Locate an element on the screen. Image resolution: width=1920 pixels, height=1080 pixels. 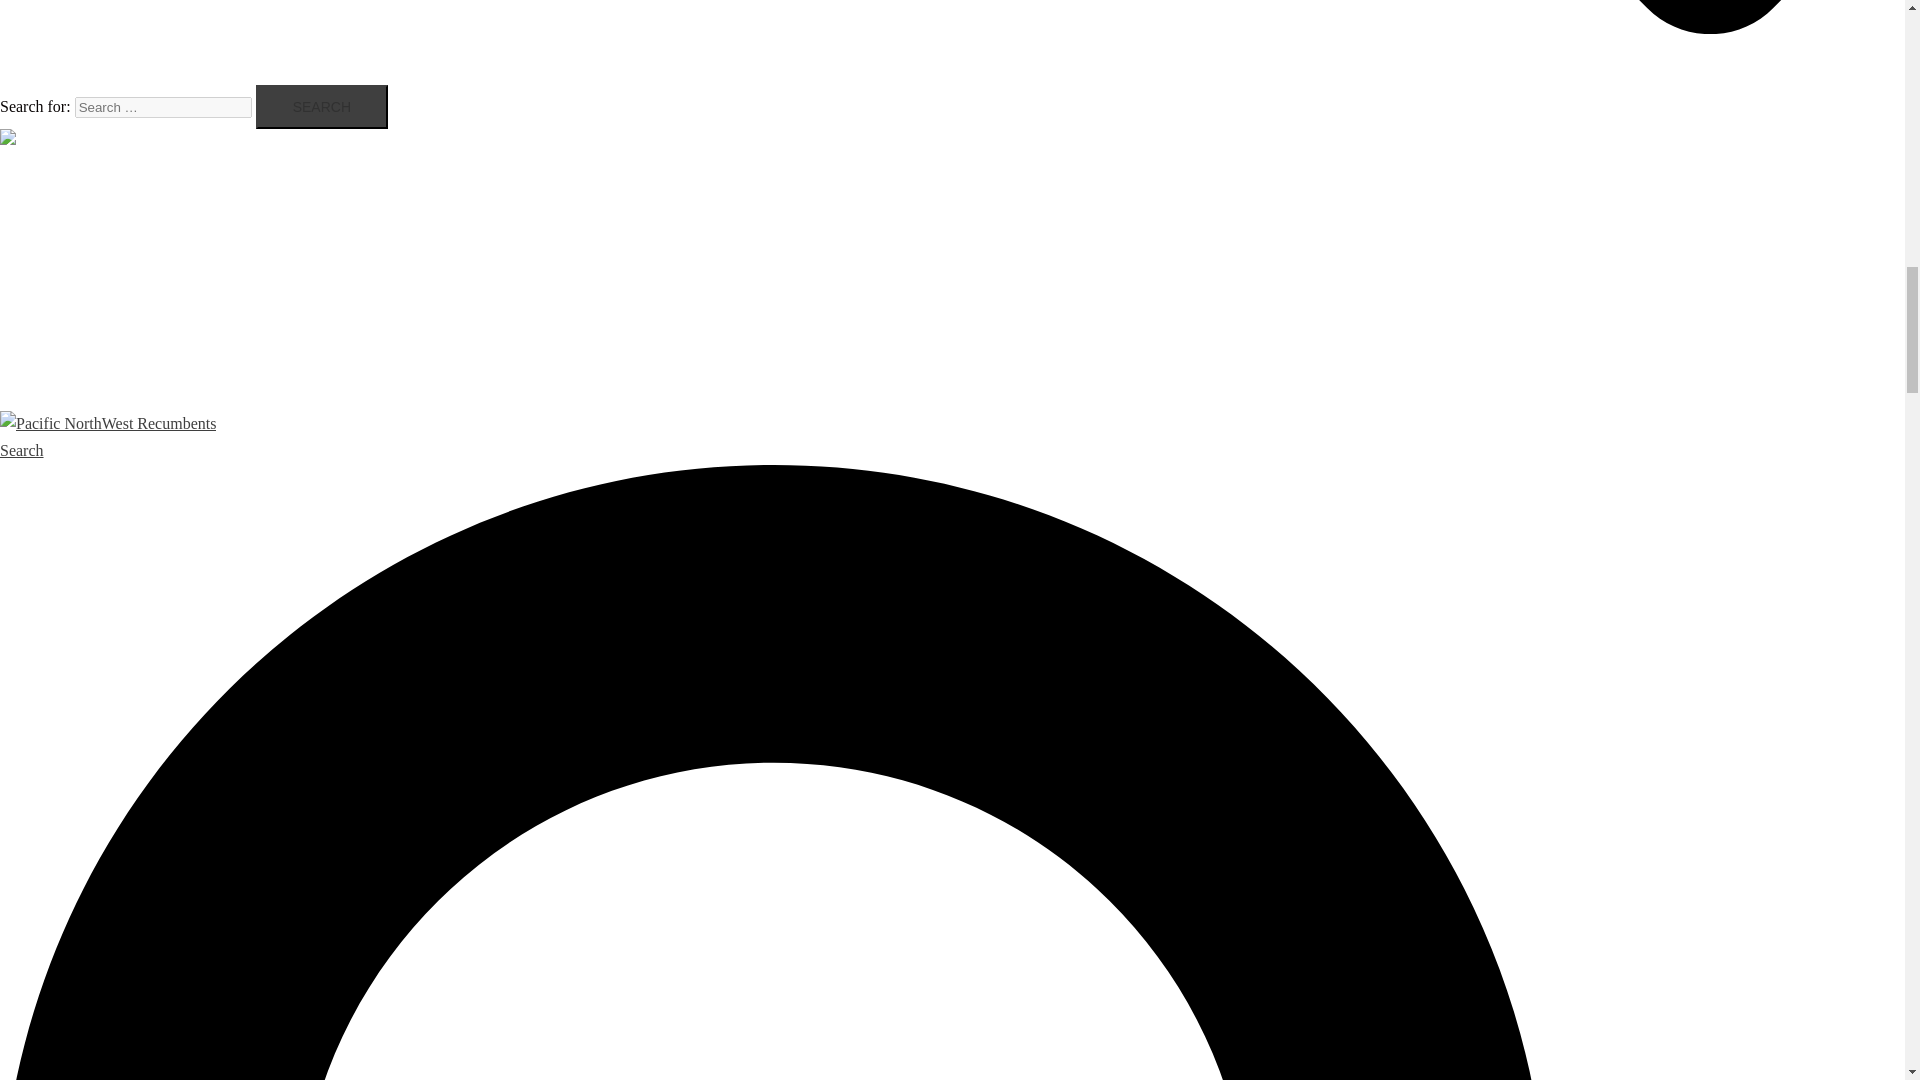
Close menu is located at coordinates (45, 168).